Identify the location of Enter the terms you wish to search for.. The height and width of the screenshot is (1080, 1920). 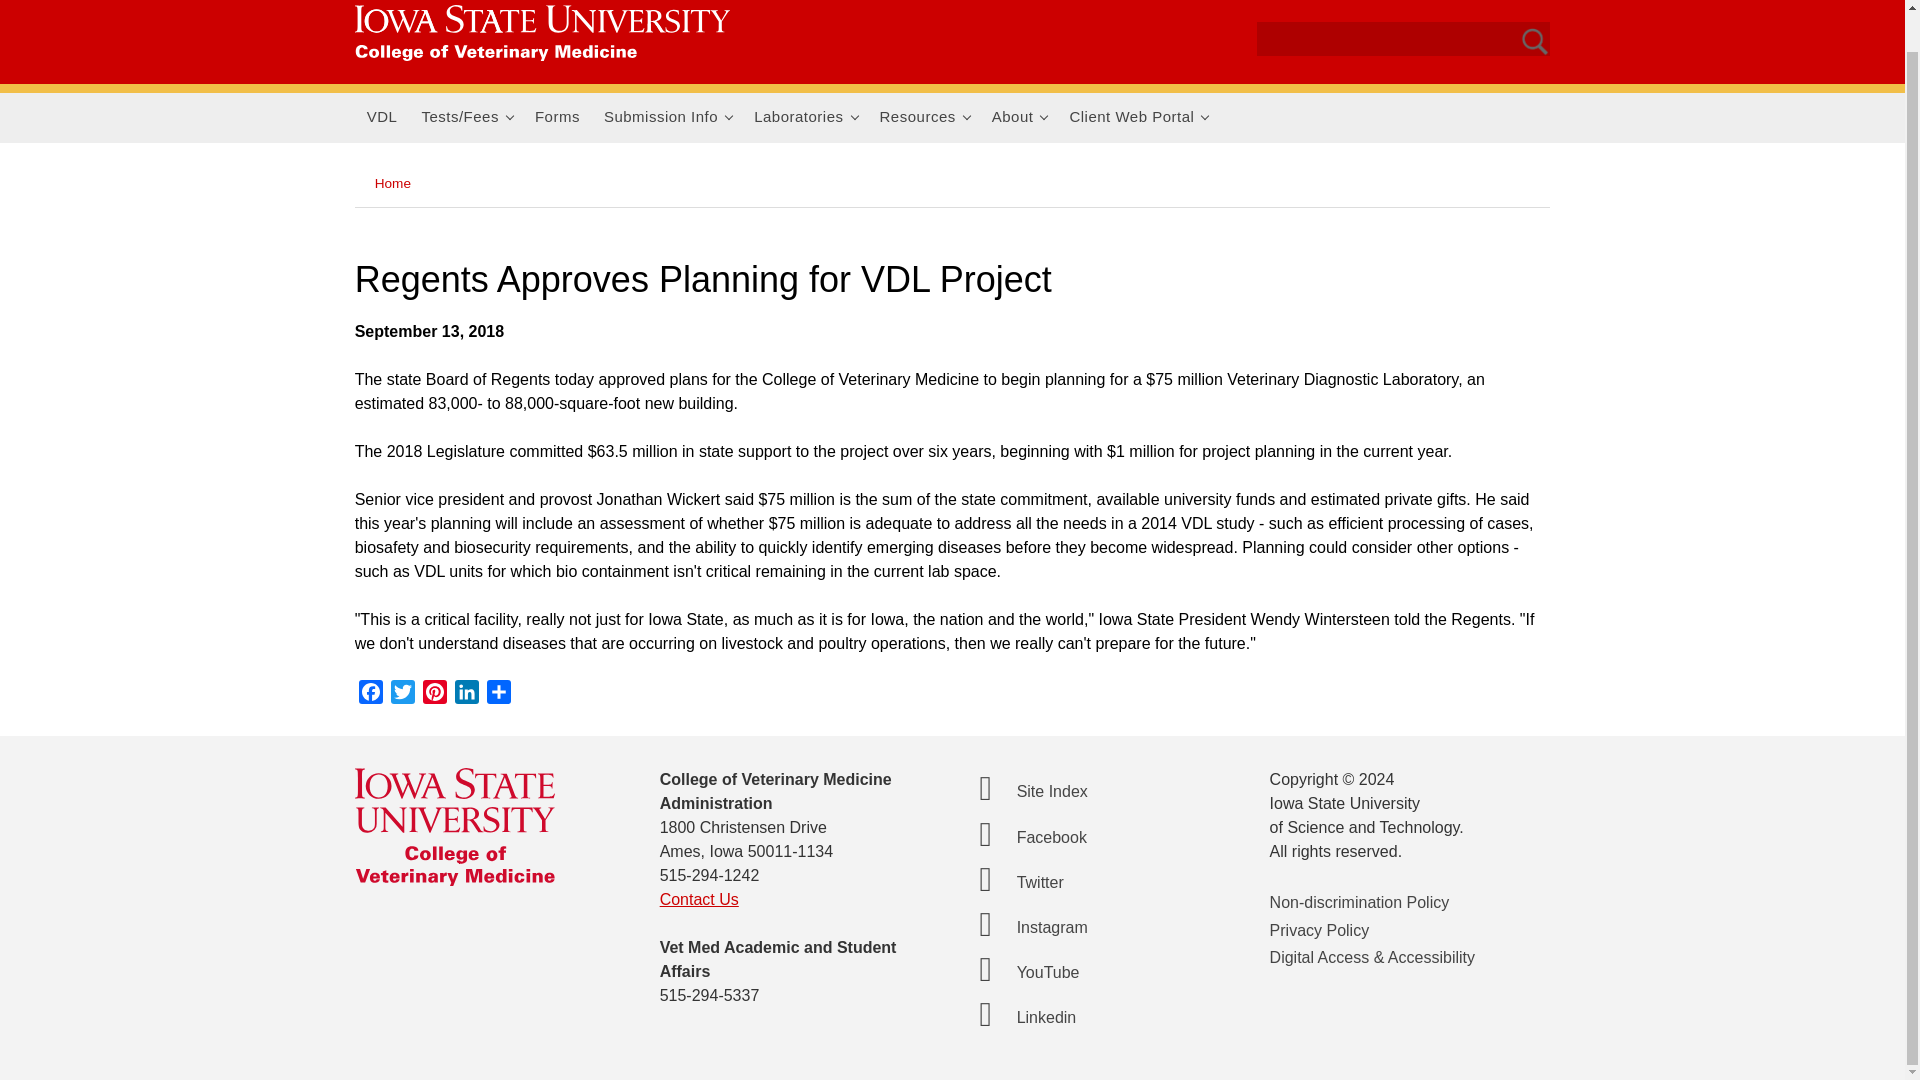
(1370, 41).